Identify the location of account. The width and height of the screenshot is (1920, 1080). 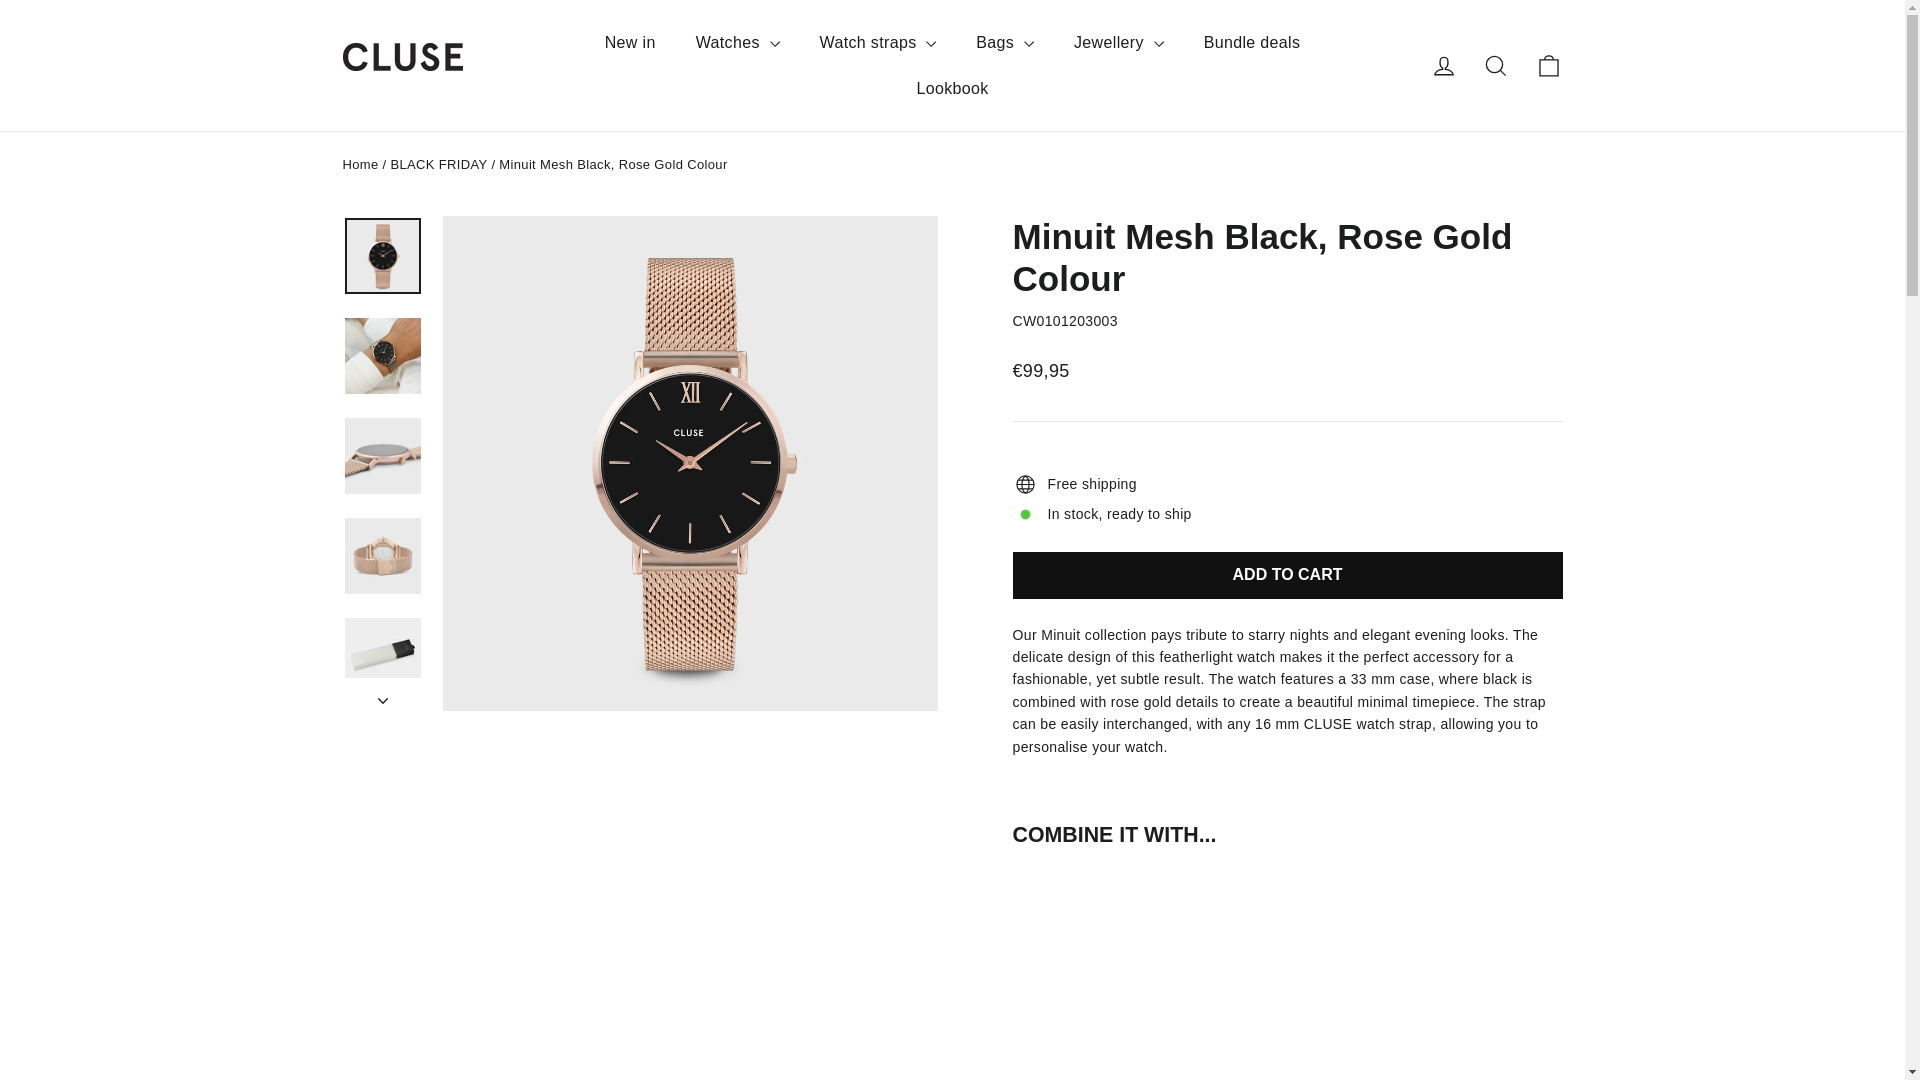
(1444, 65).